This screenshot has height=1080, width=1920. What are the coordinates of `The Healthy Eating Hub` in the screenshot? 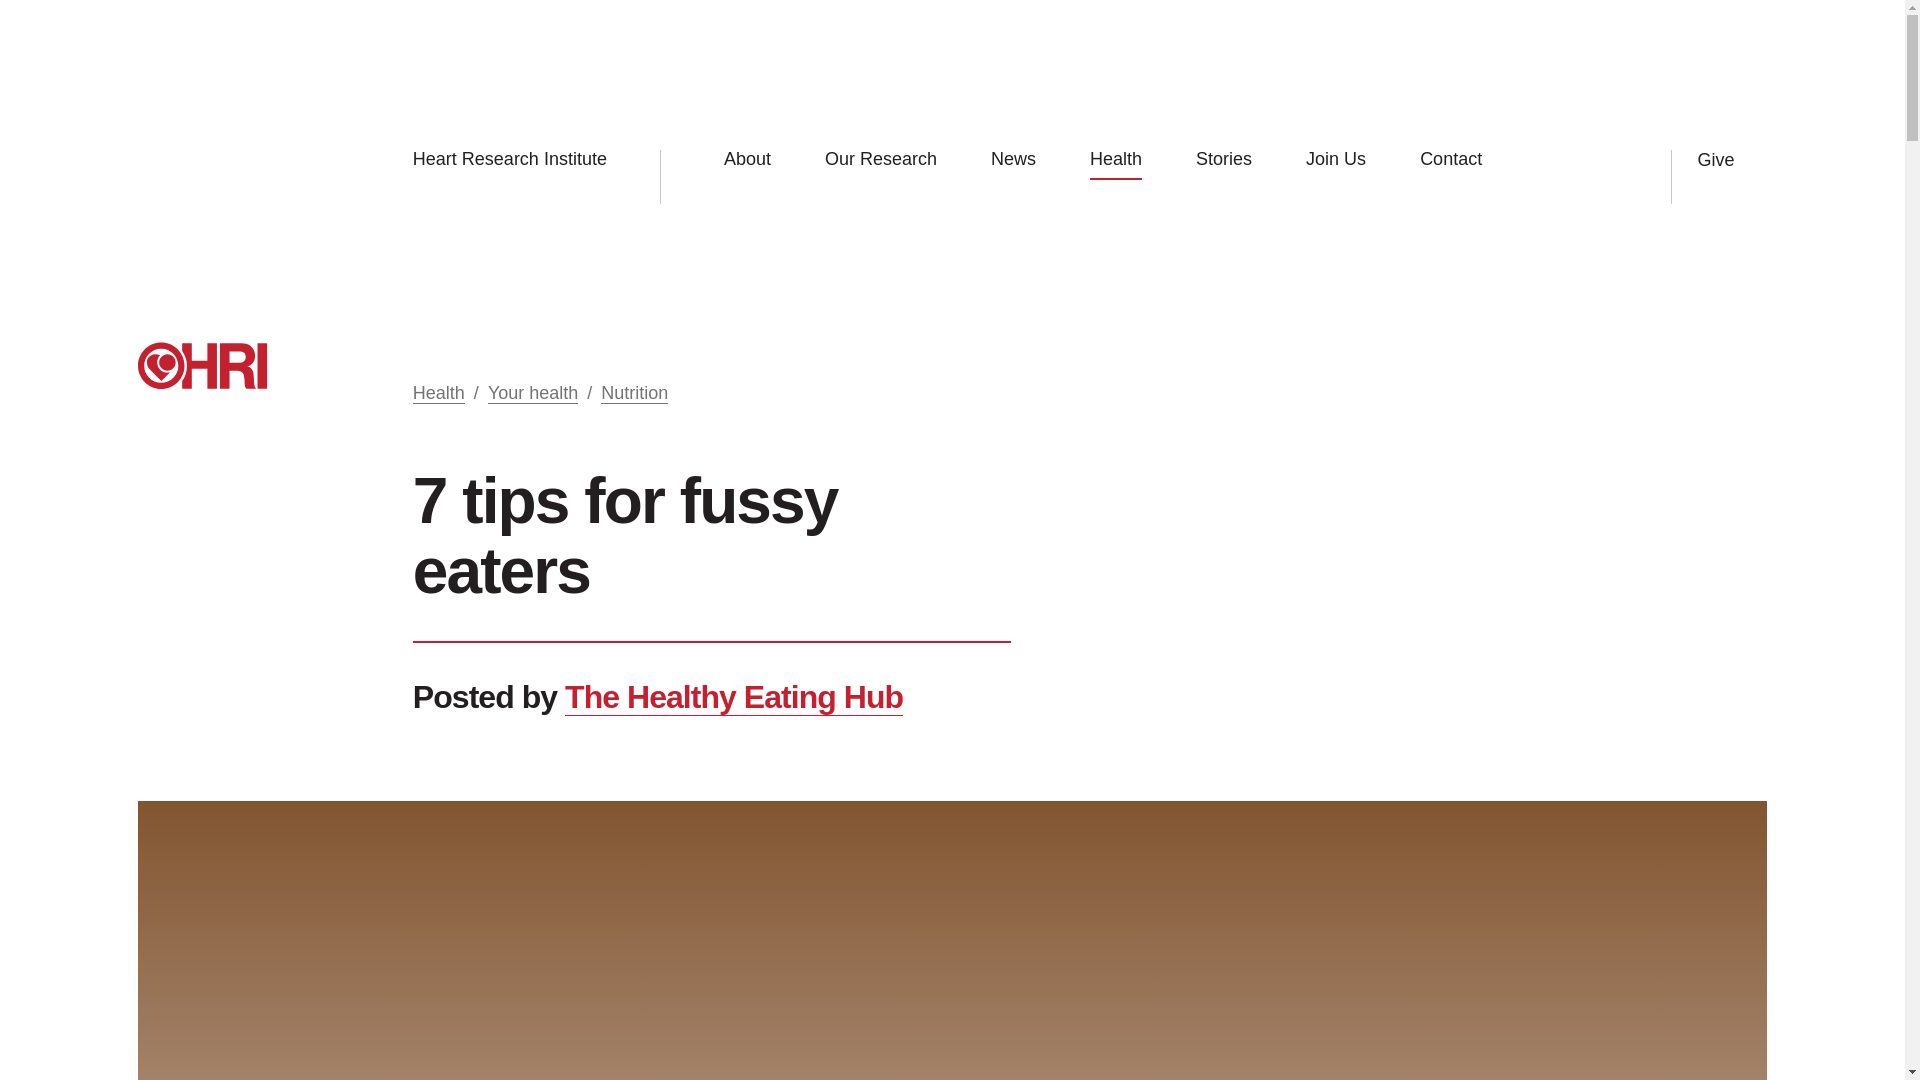 It's located at (733, 698).